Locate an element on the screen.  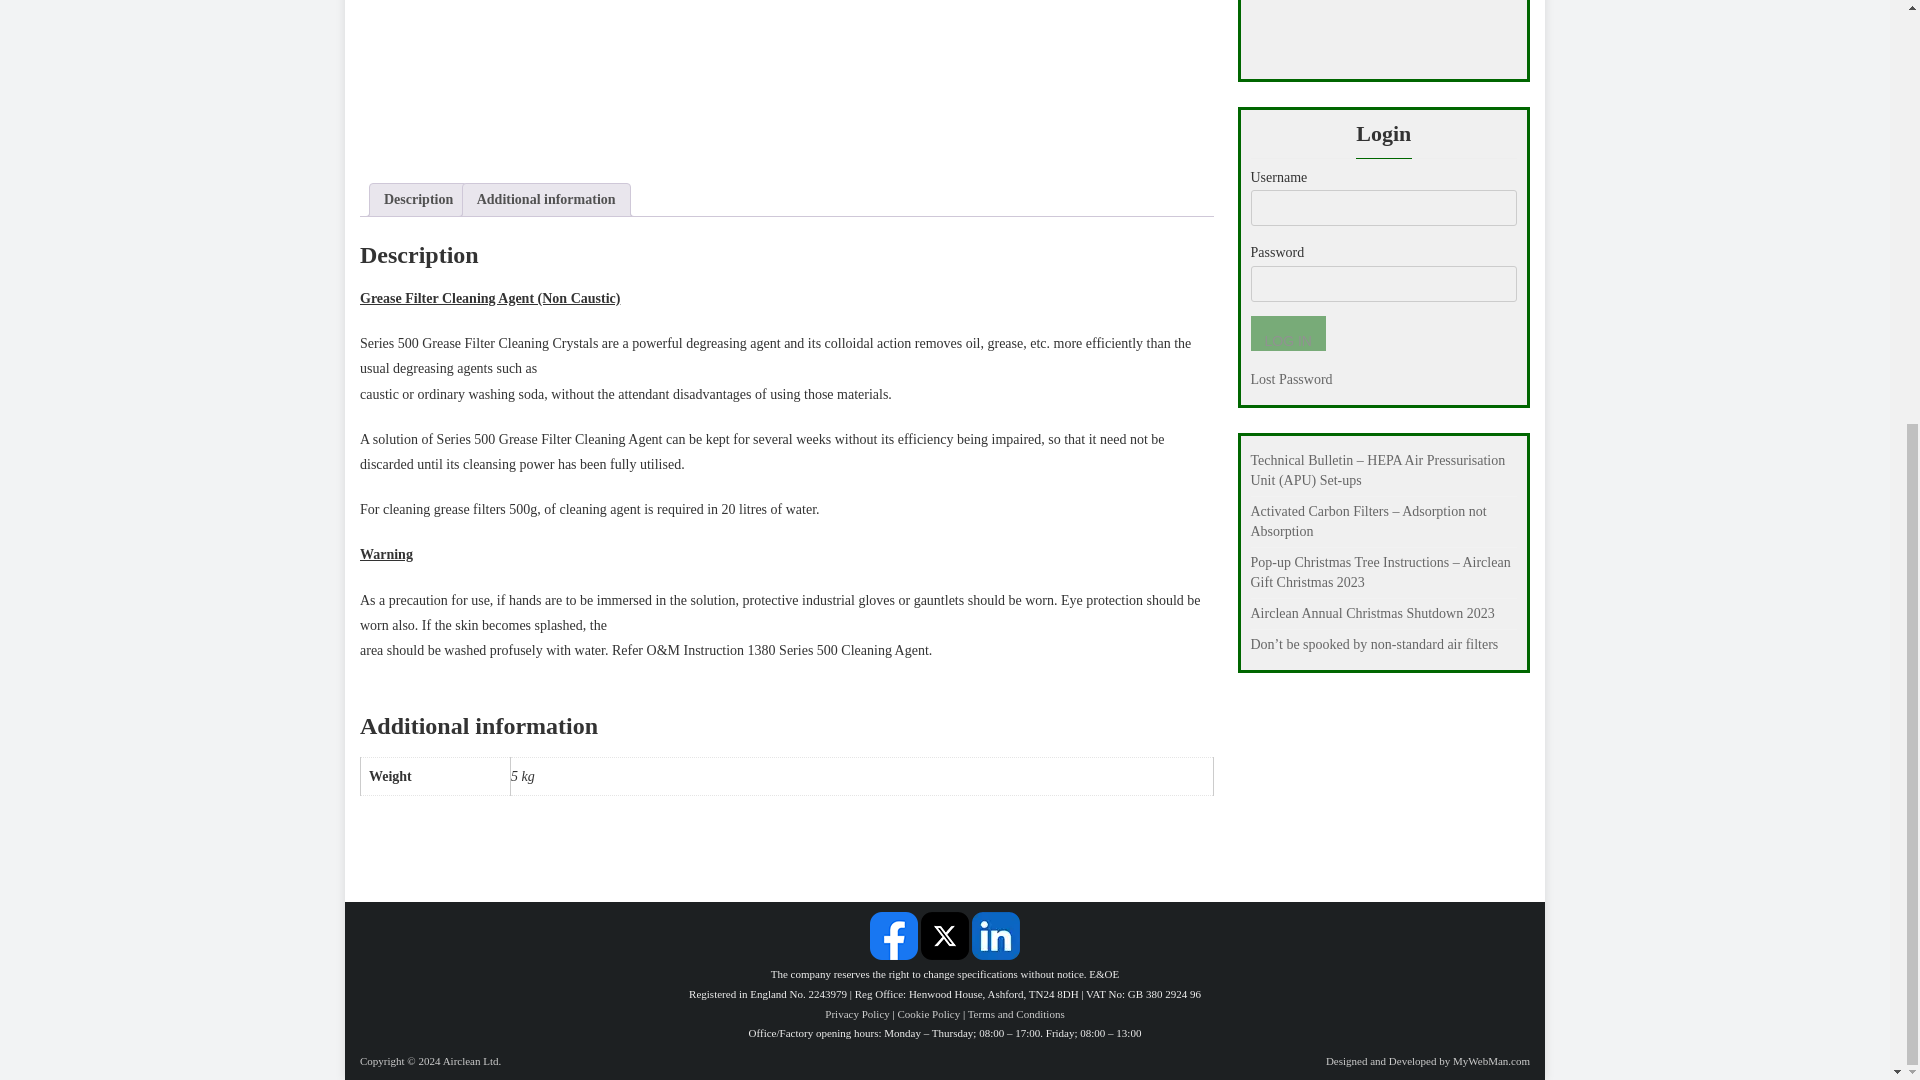
Log In is located at coordinates (1286, 334).